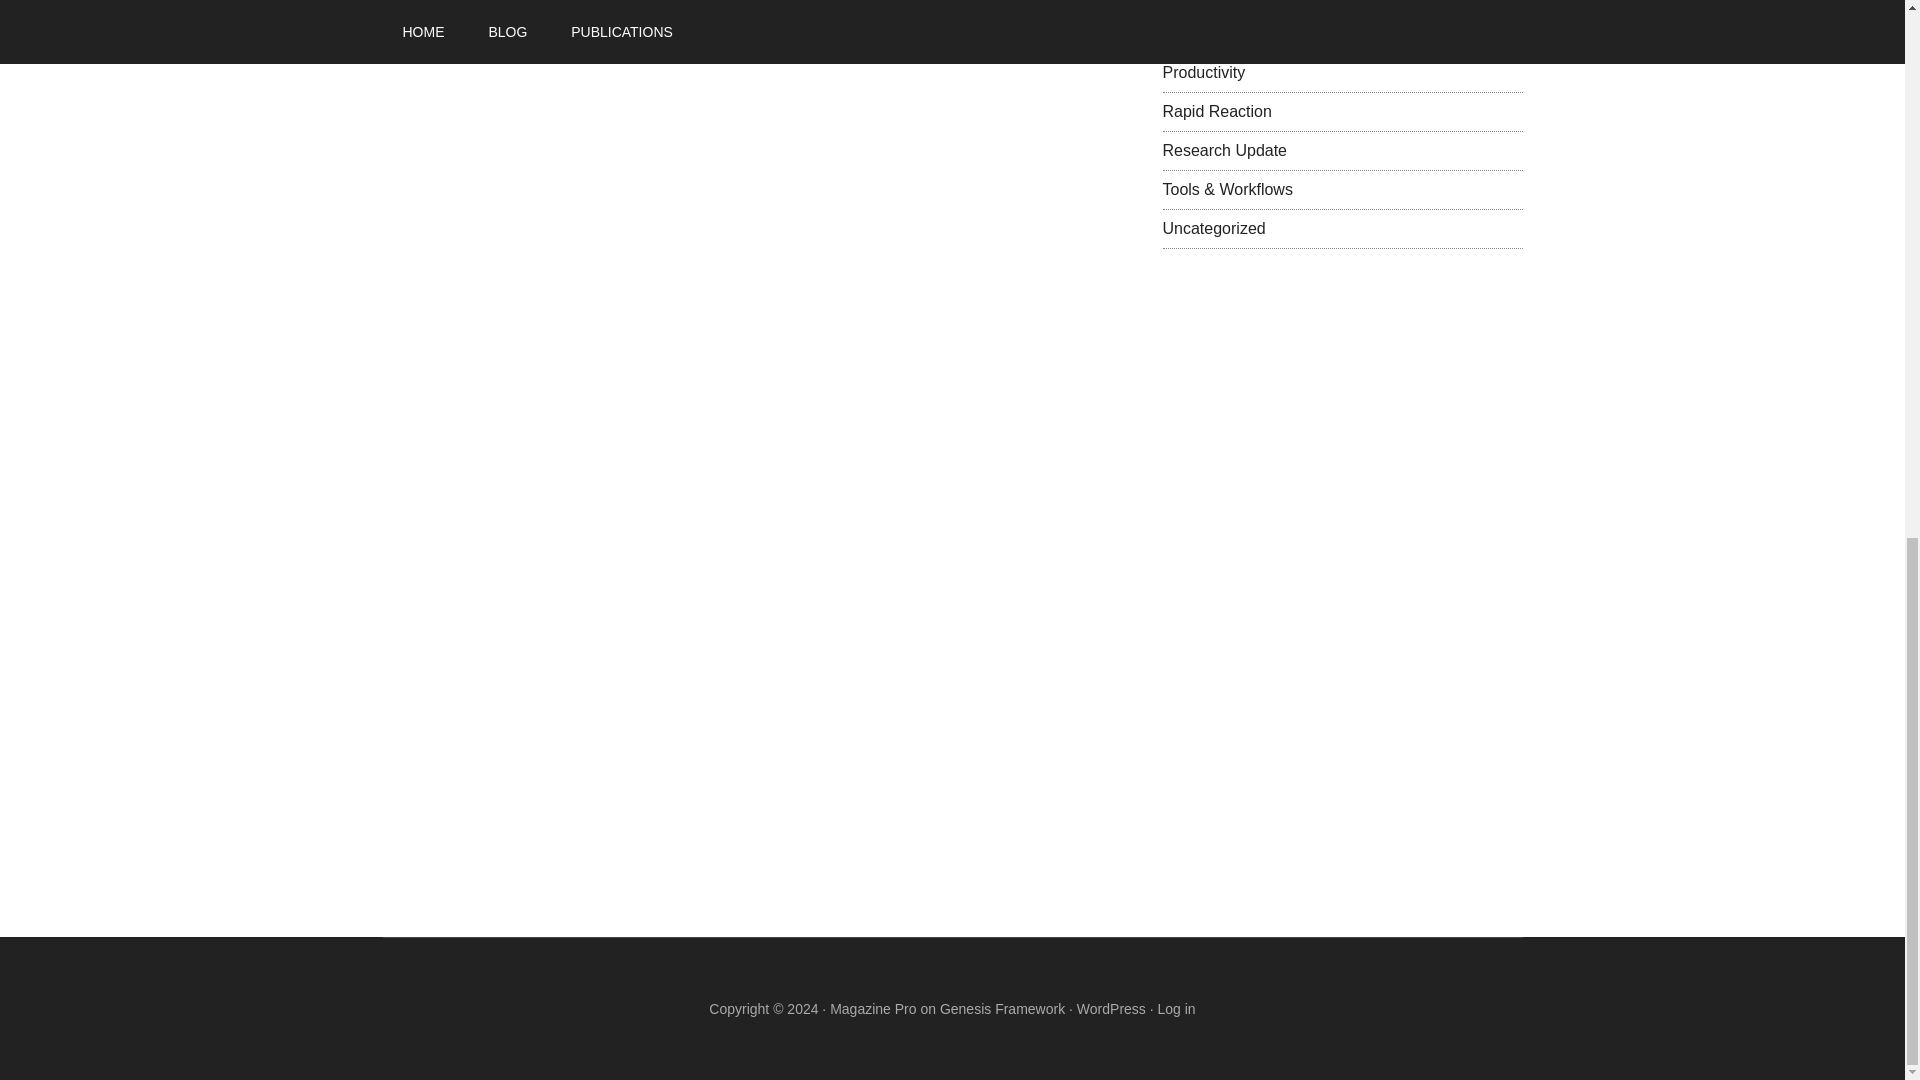 This screenshot has height=1080, width=1920. Describe the element at coordinates (1224, 150) in the screenshot. I see `Research Update` at that location.